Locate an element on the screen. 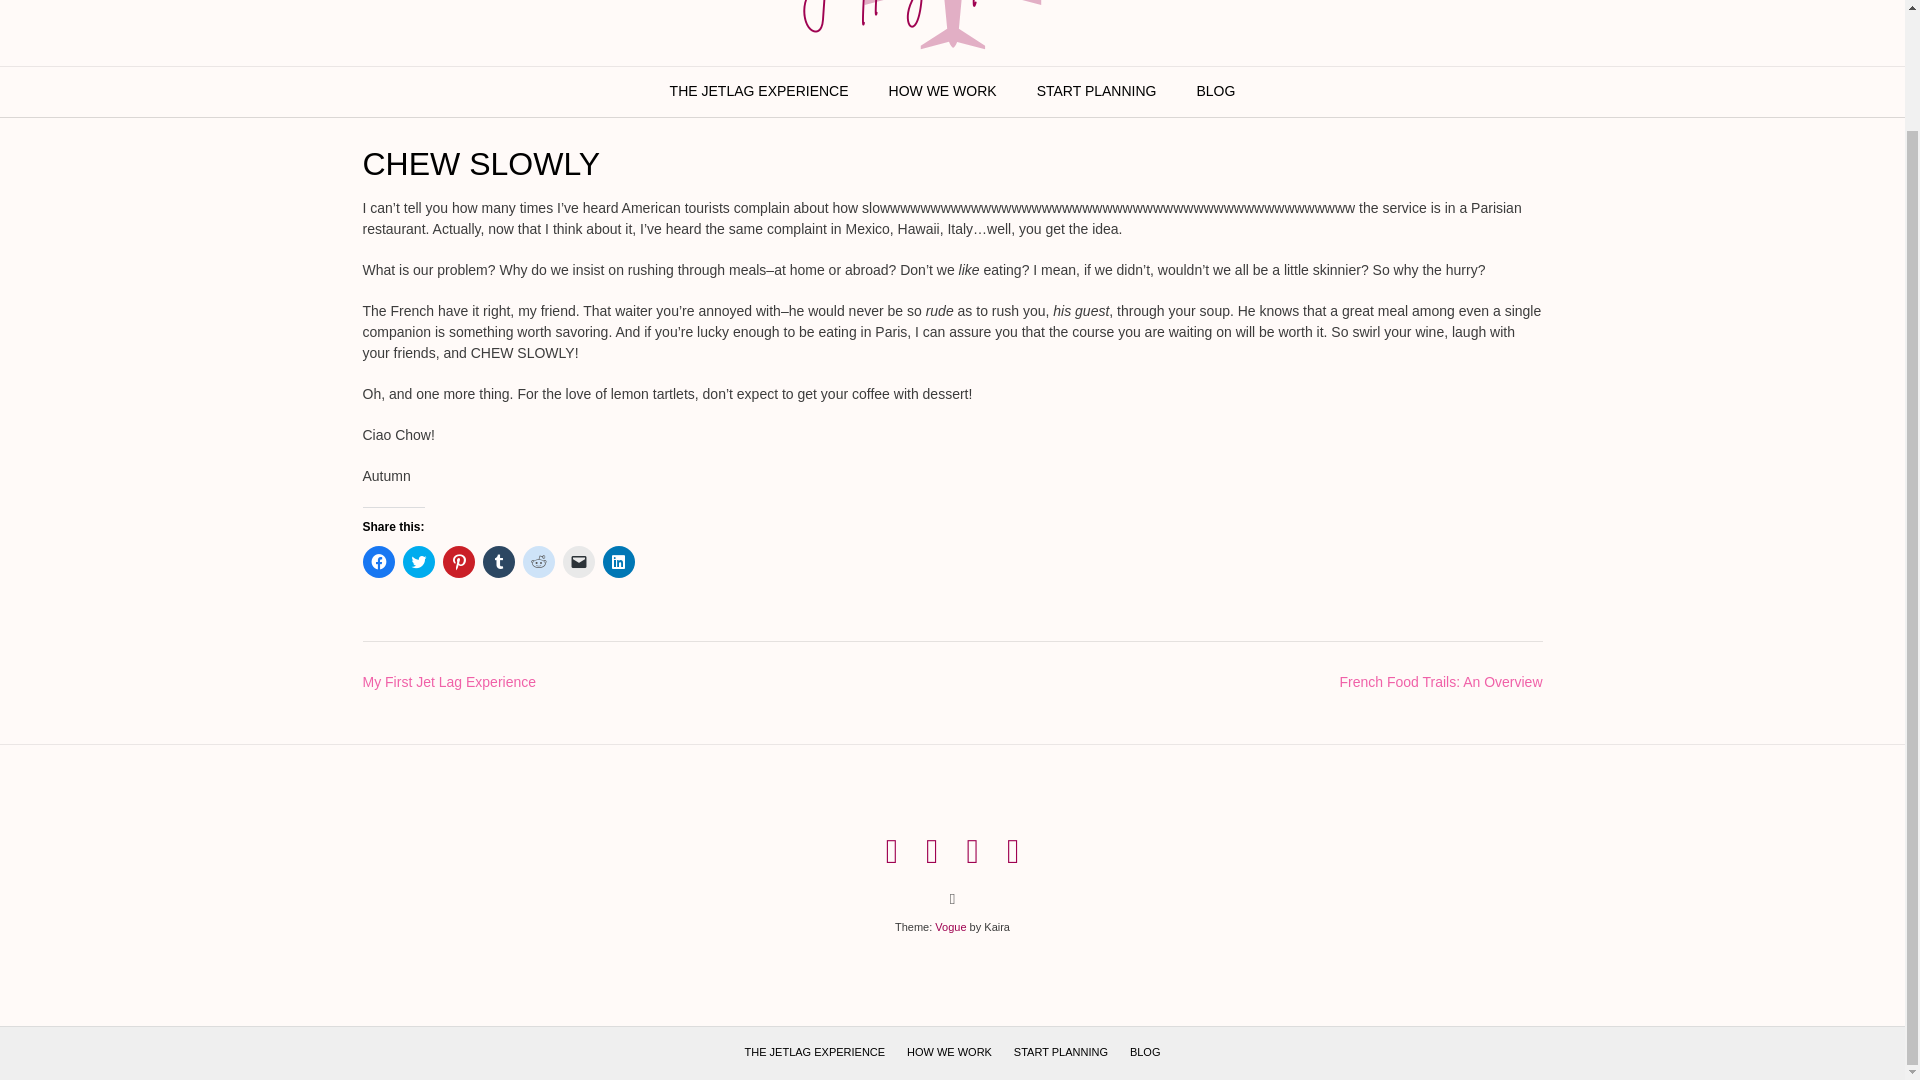 The width and height of the screenshot is (1920, 1080). THE JETLAG EXPERIENCE is located at coordinates (814, 1052).